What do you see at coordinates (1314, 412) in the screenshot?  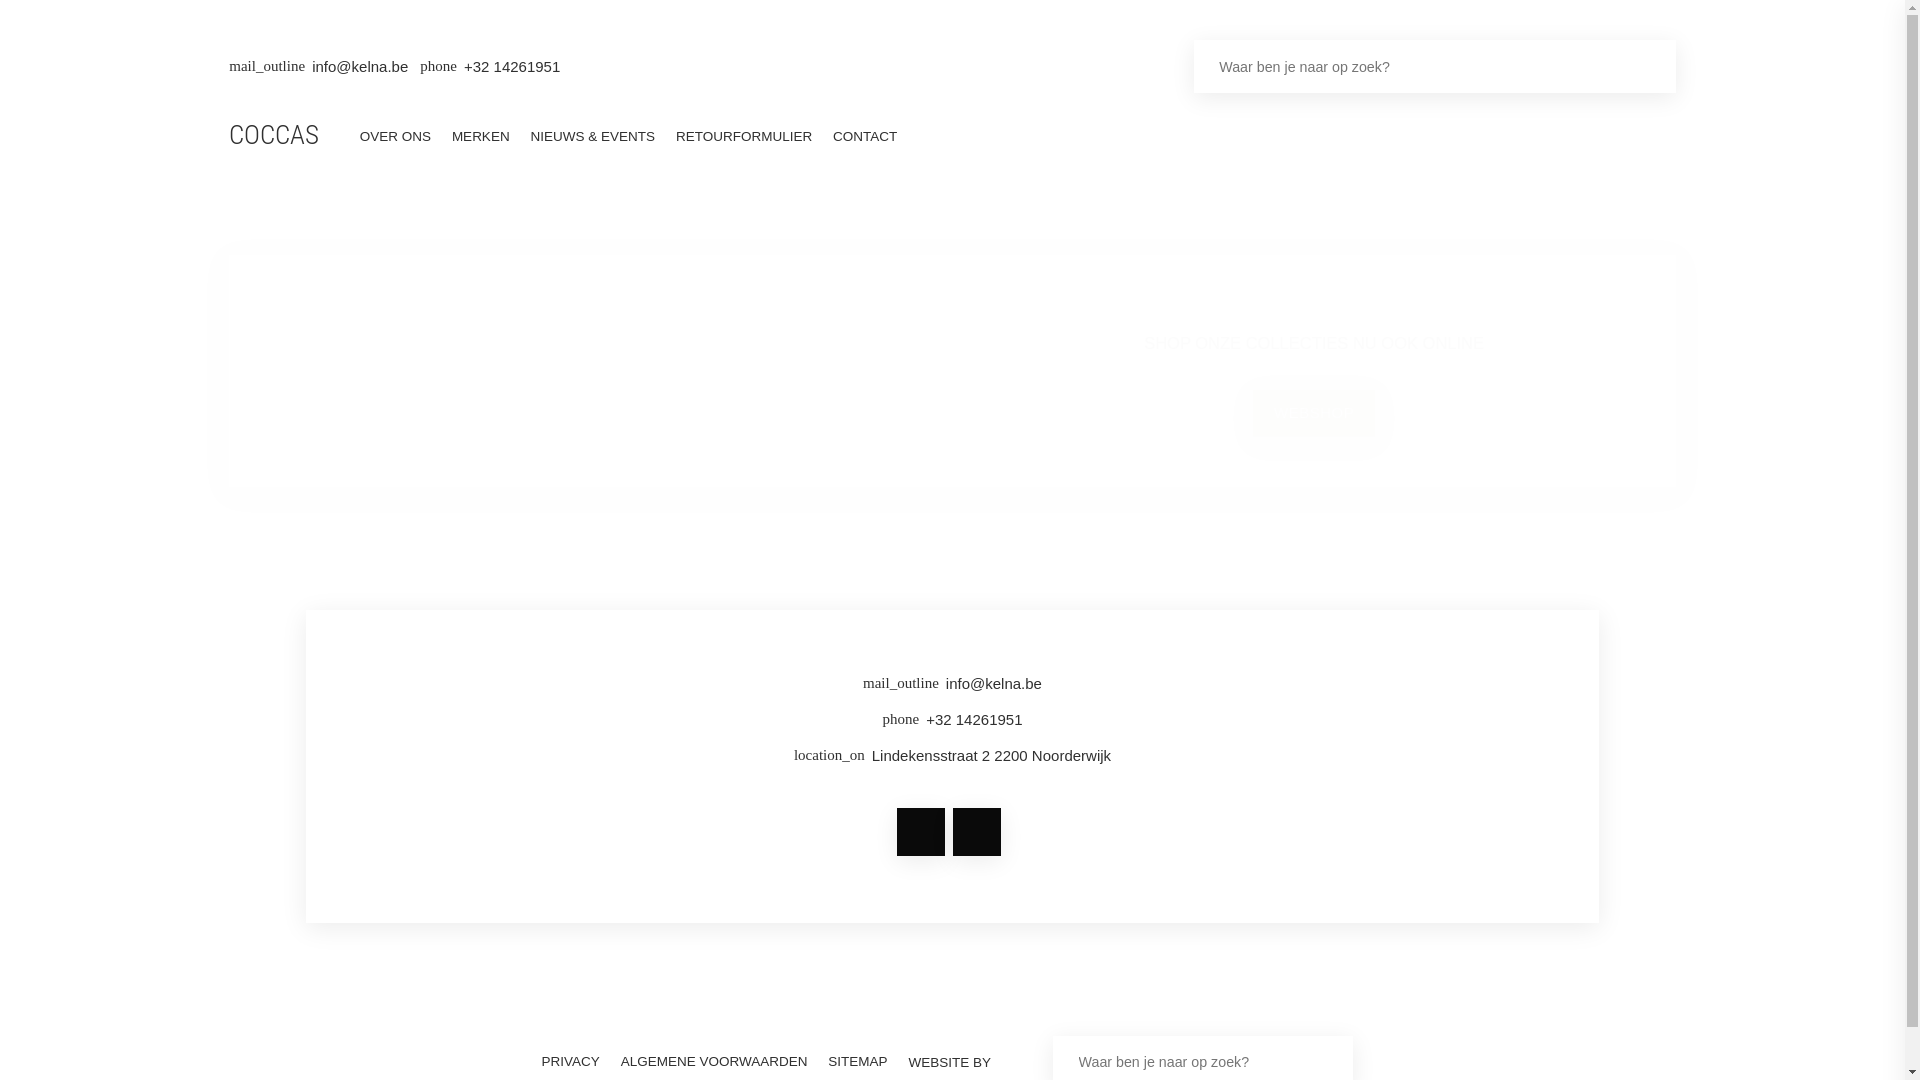 I see `WEBSHOP` at bounding box center [1314, 412].